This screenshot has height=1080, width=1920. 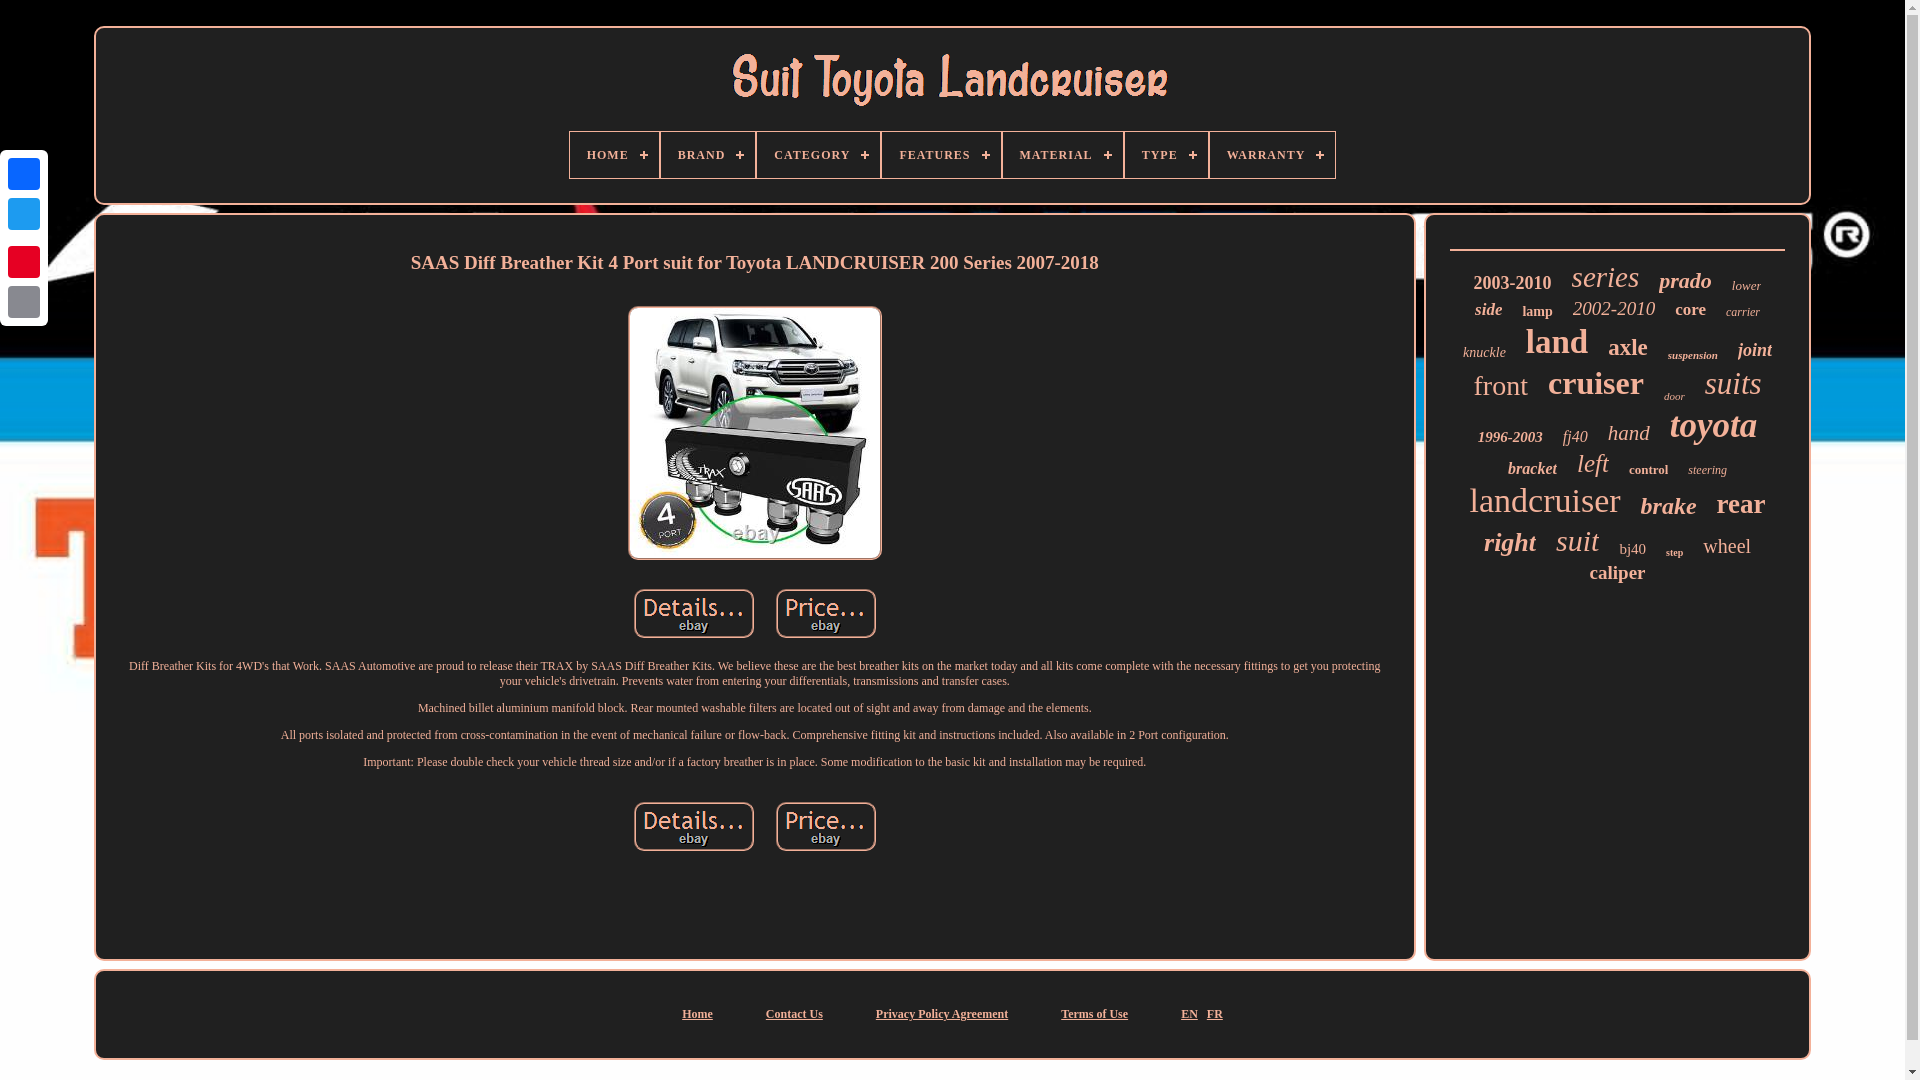 What do you see at coordinates (614, 154) in the screenshot?
I see `HOME` at bounding box center [614, 154].